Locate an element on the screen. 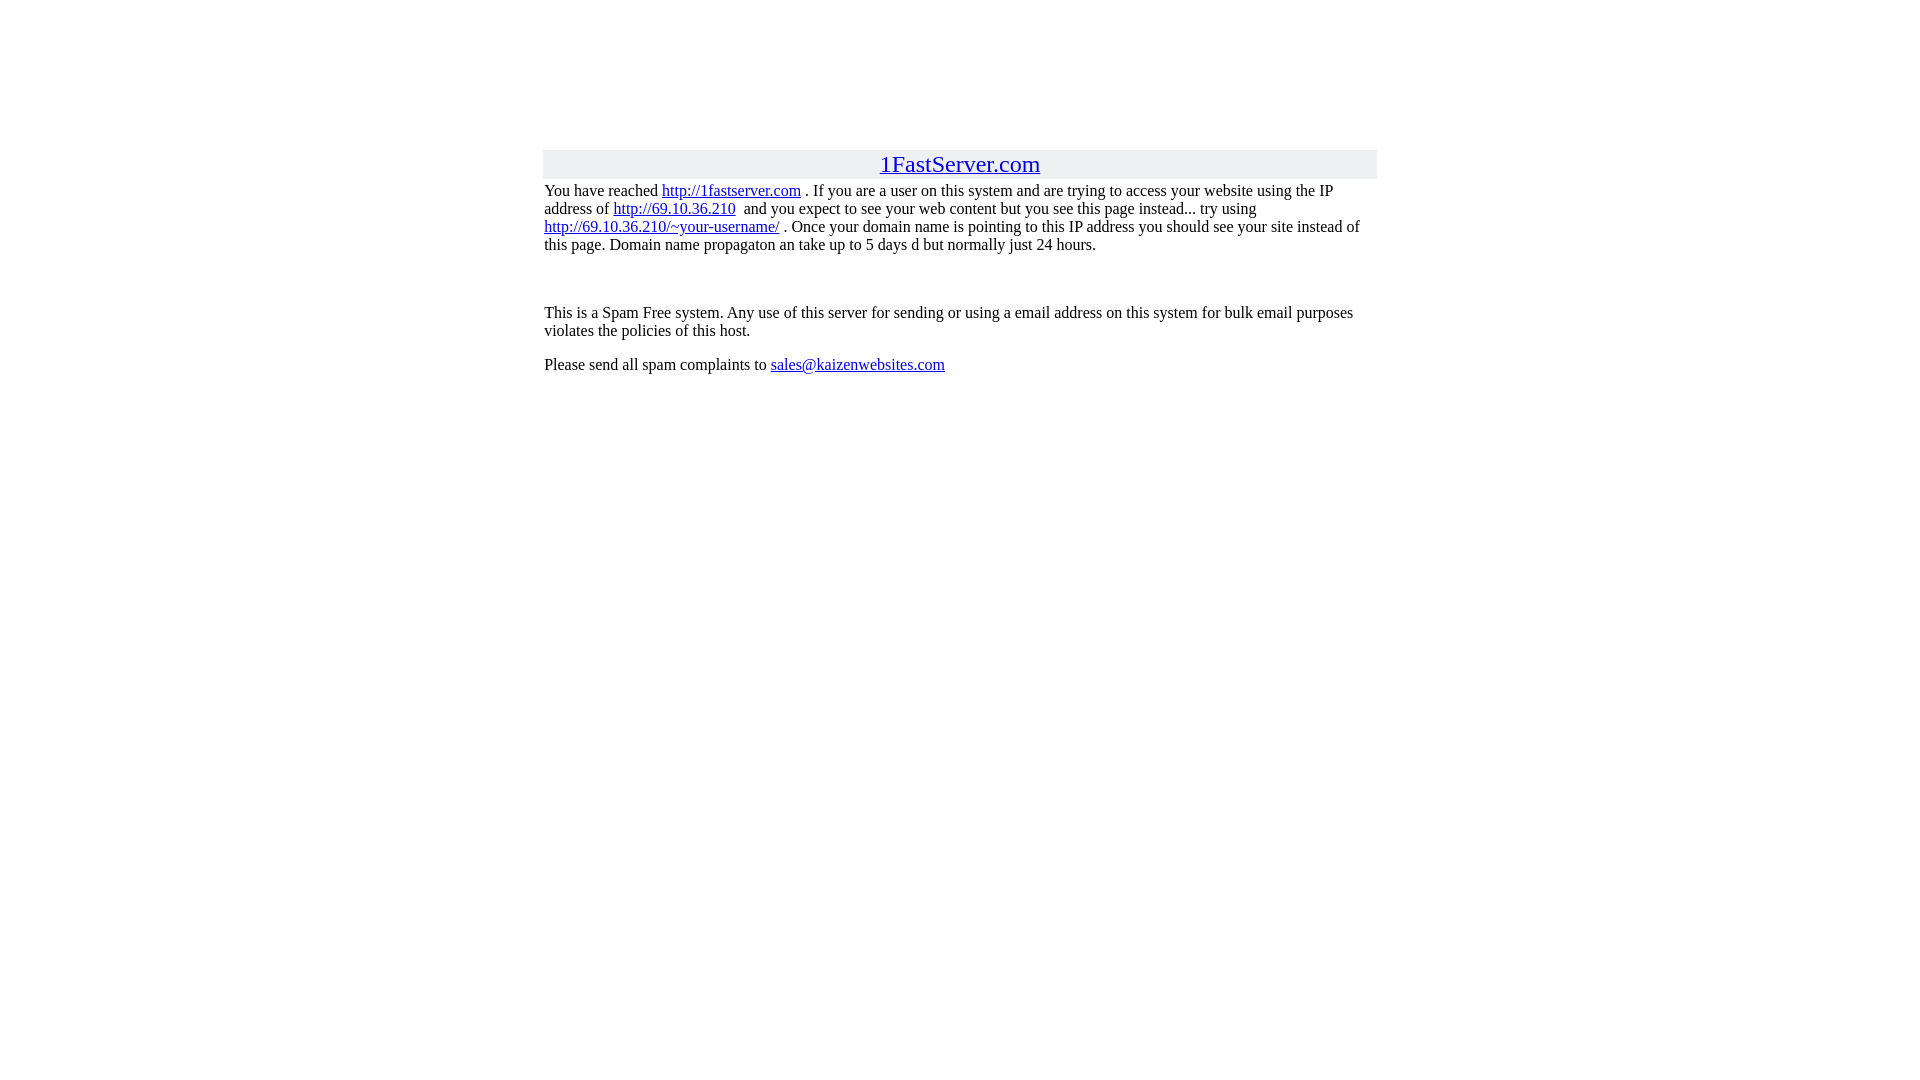 Image resolution: width=1920 pixels, height=1080 pixels. http://69.10.36.210 is located at coordinates (674, 208).